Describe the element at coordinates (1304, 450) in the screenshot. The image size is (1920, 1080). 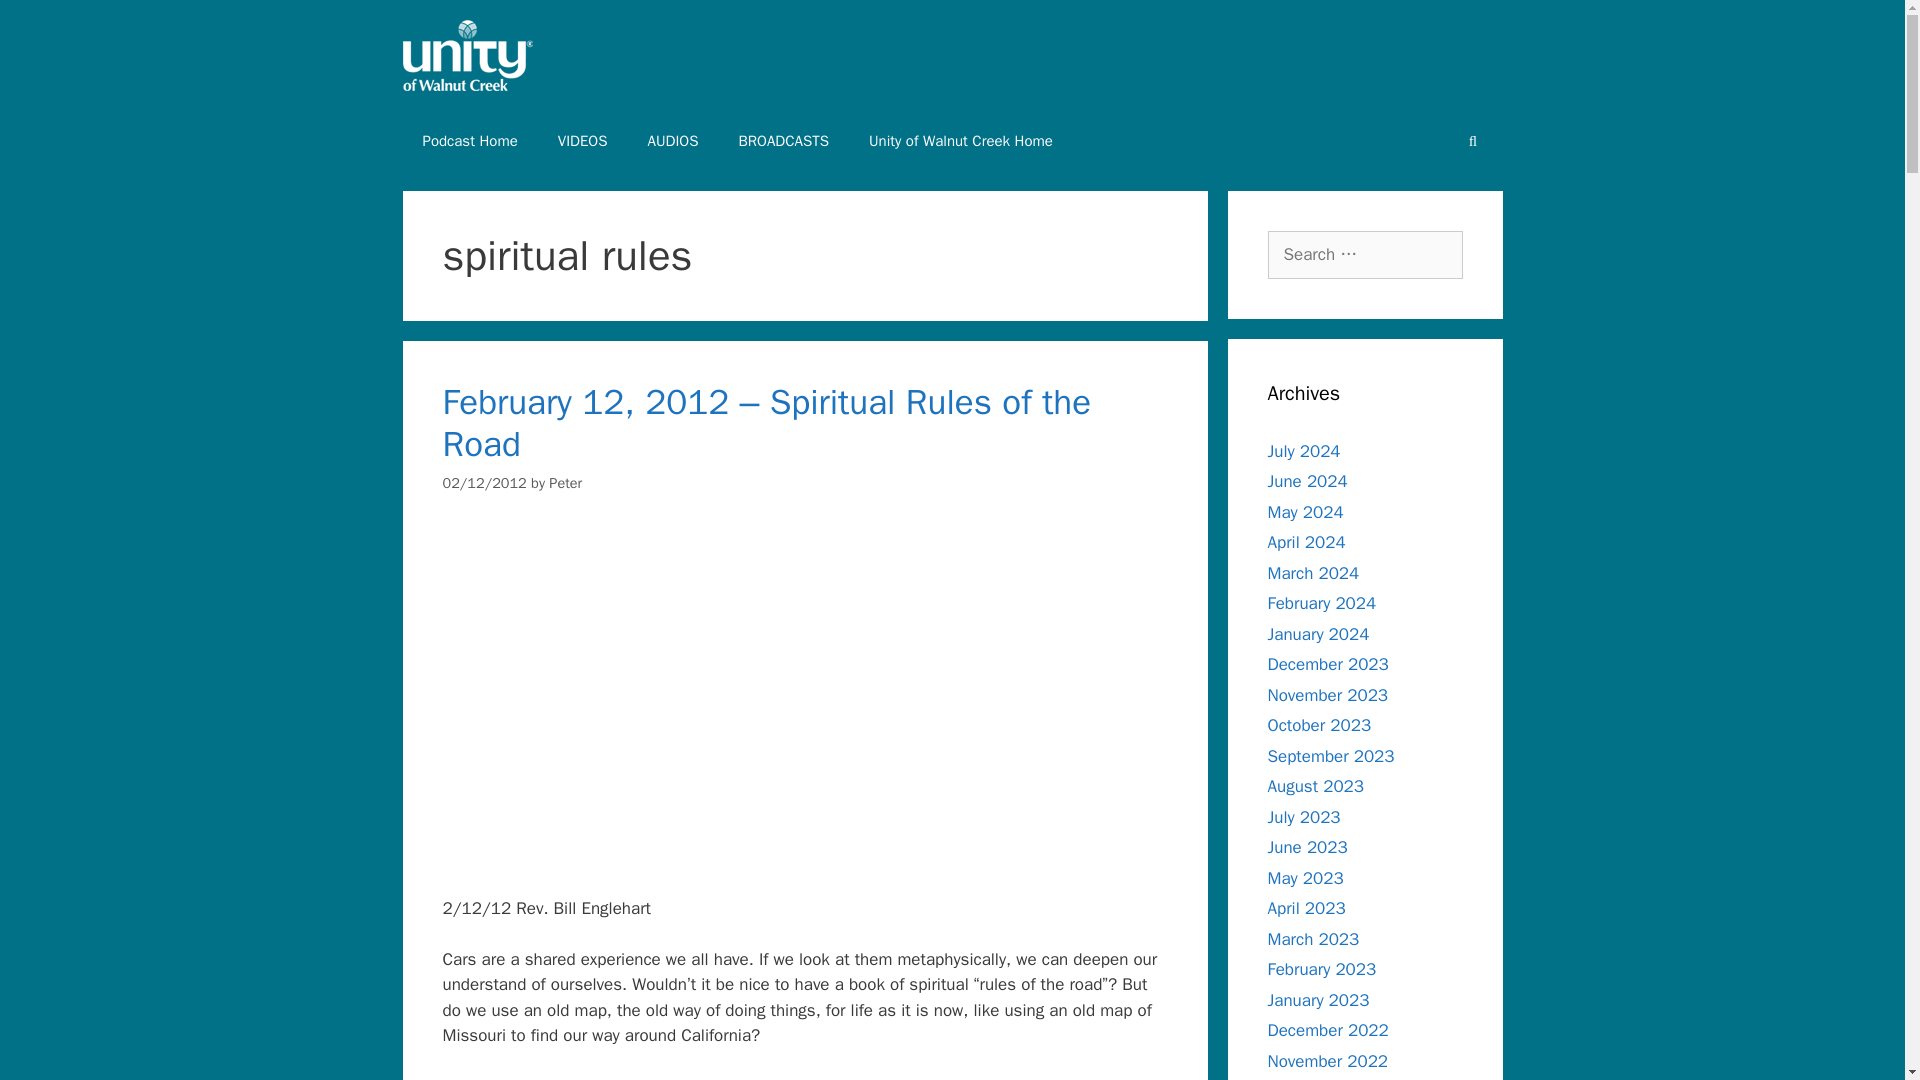
I see `July 2024` at that location.